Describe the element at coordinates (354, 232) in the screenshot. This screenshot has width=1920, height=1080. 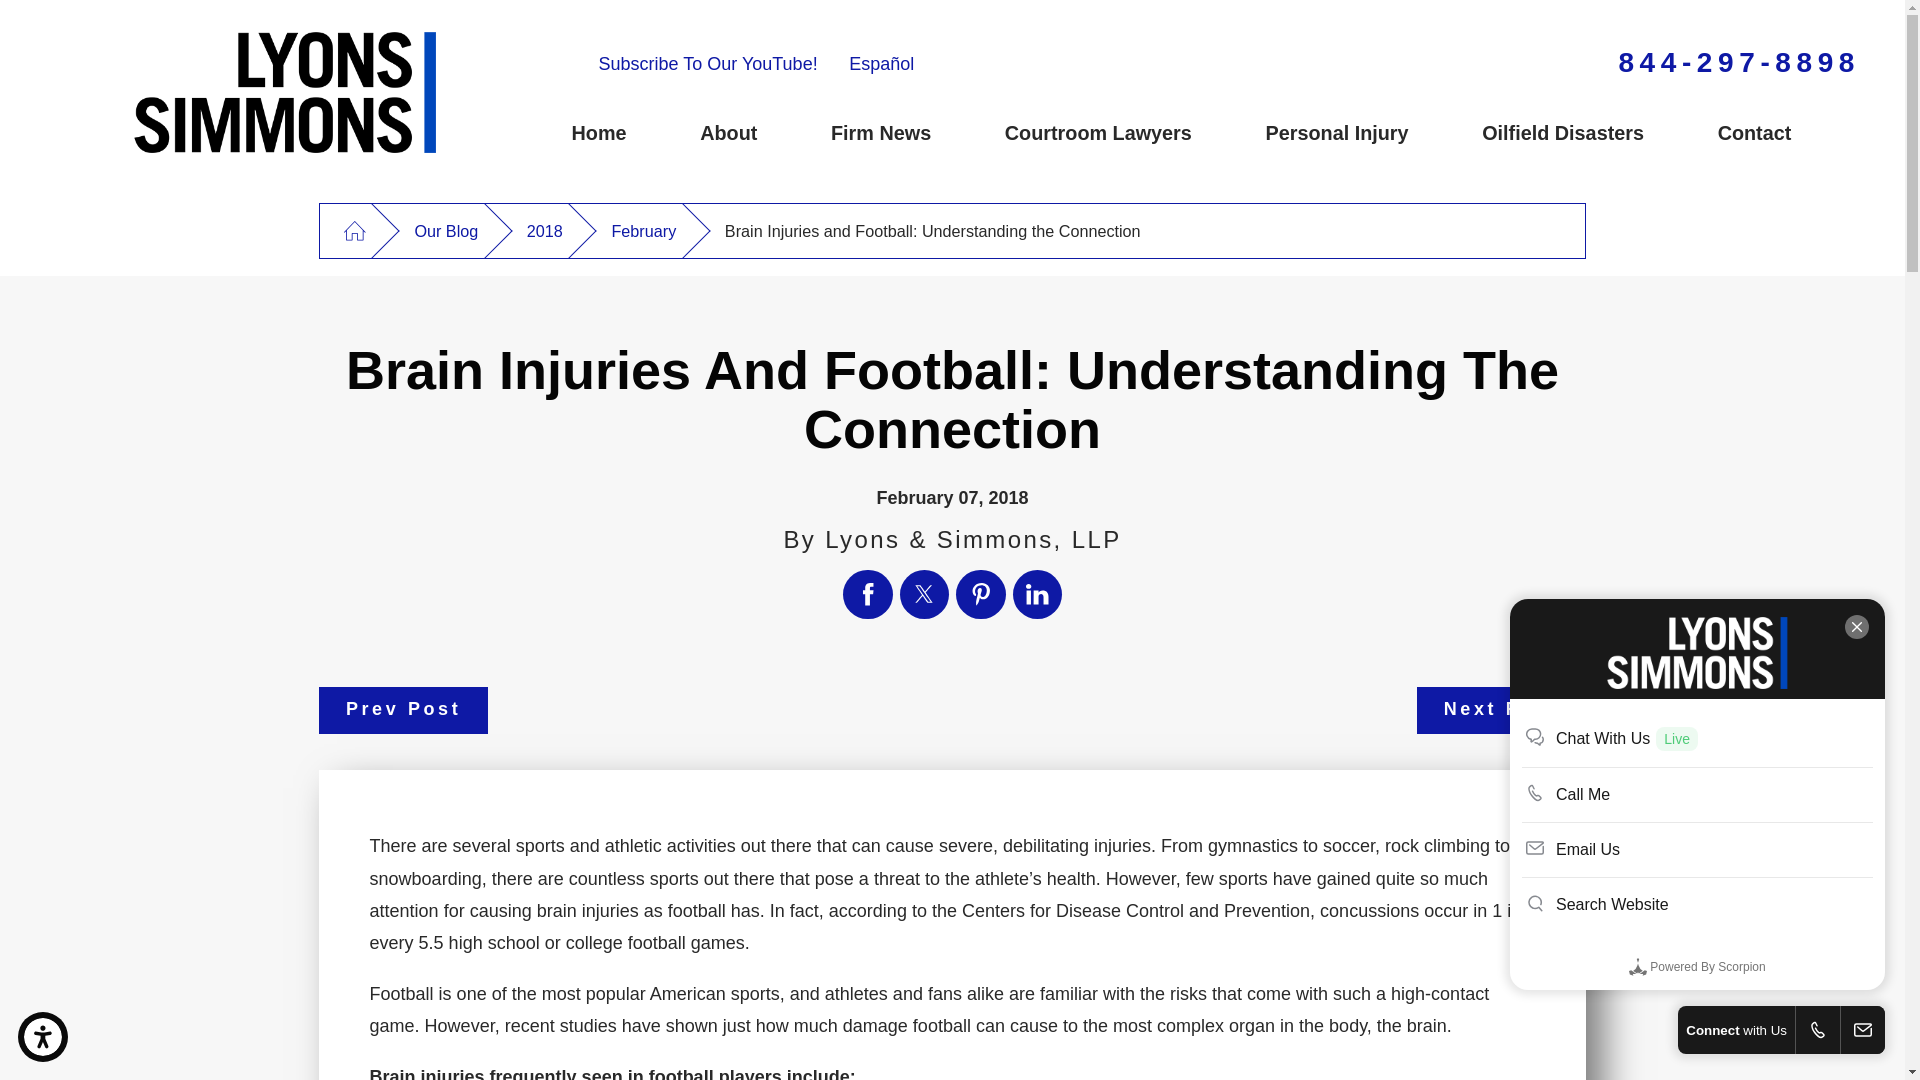
I see `Go Home` at that location.